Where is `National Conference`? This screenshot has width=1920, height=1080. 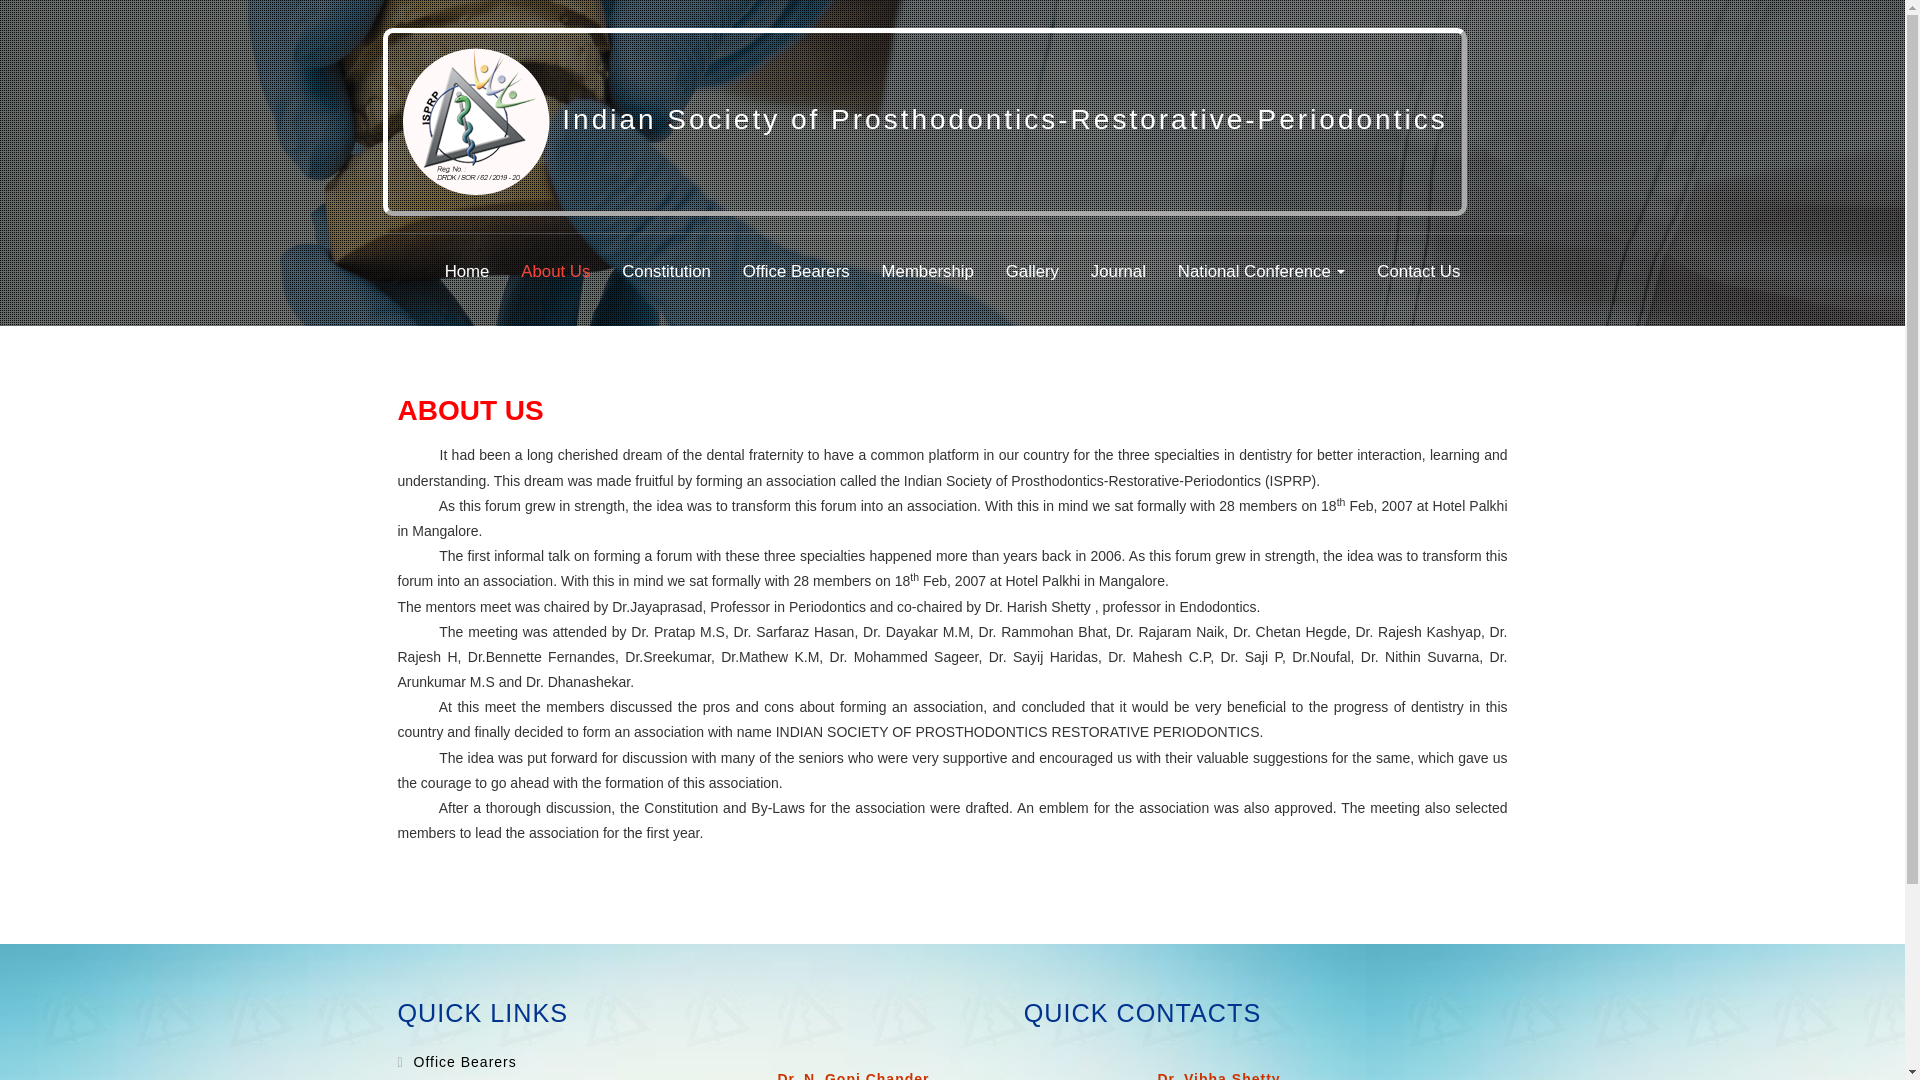
National Conference is located at coordinates (1262, 272).